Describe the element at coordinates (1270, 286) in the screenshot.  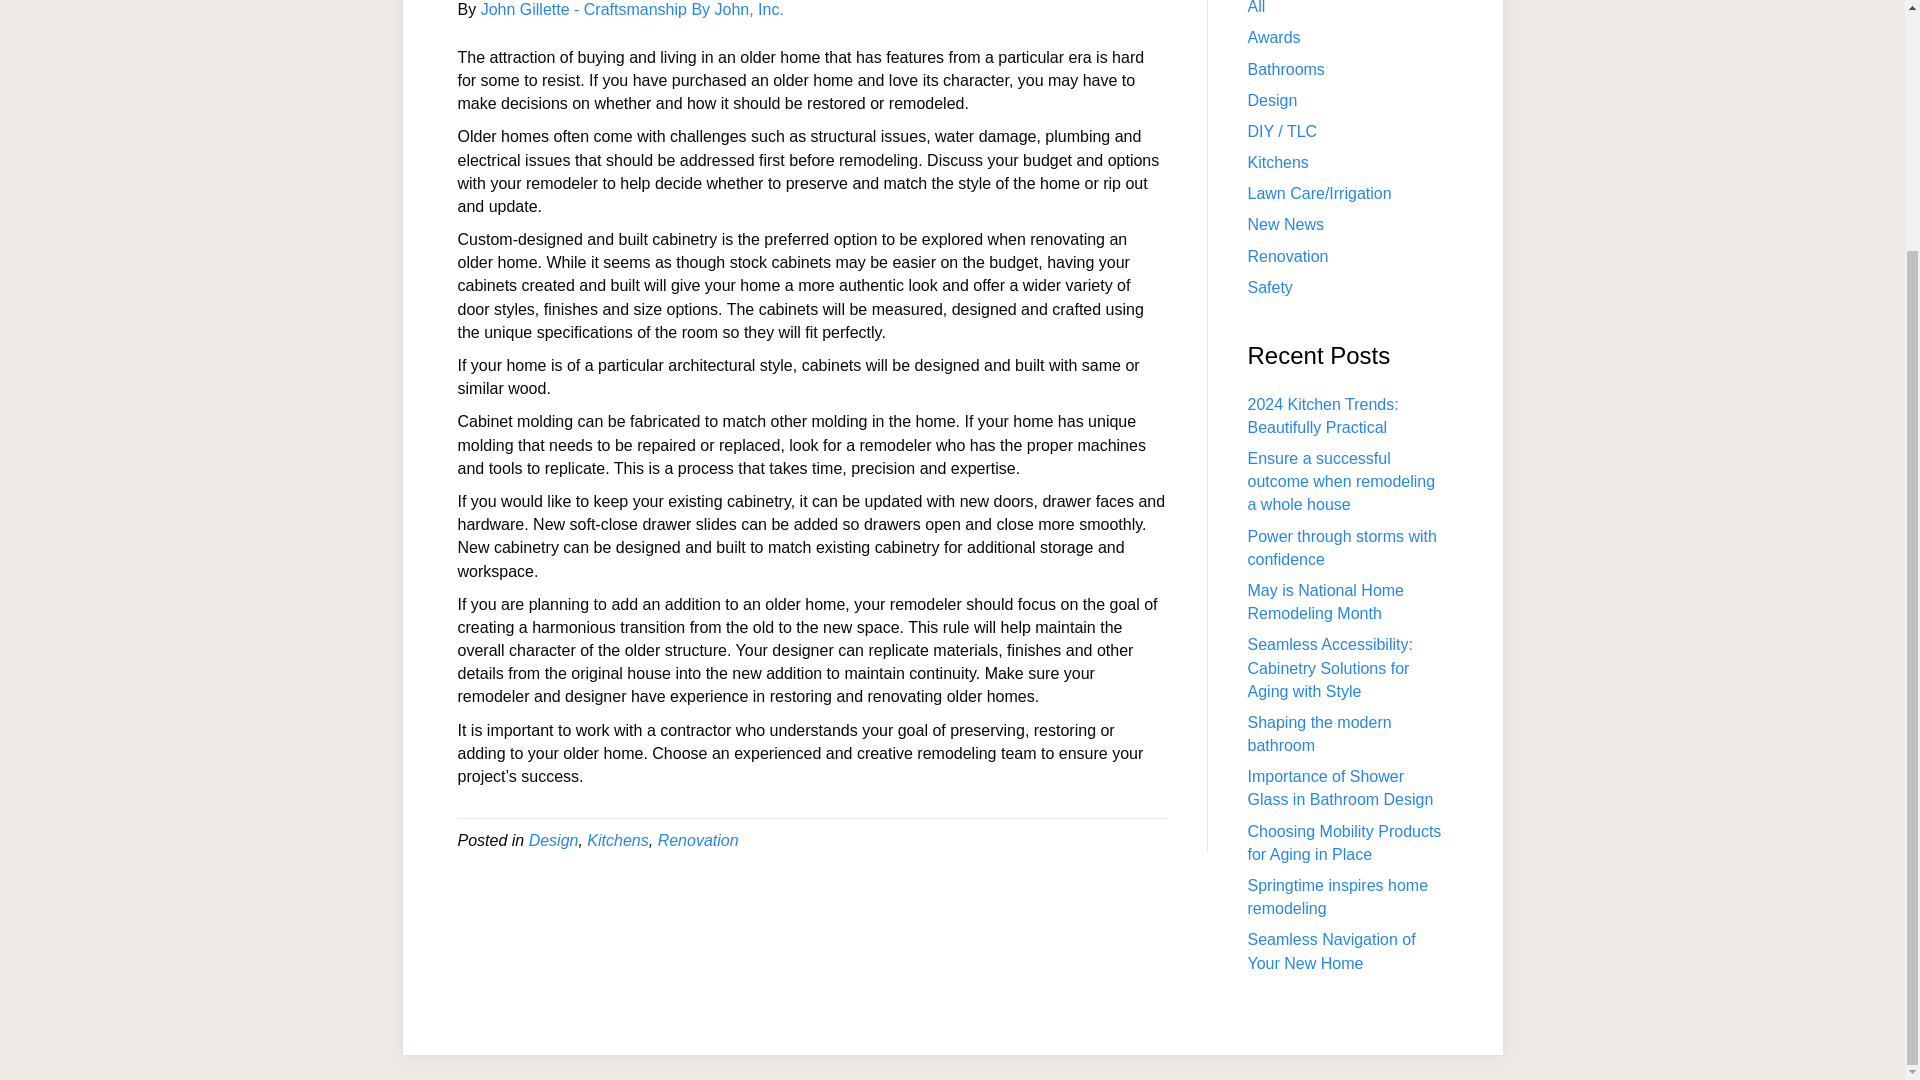
I see `Safety` at that location.